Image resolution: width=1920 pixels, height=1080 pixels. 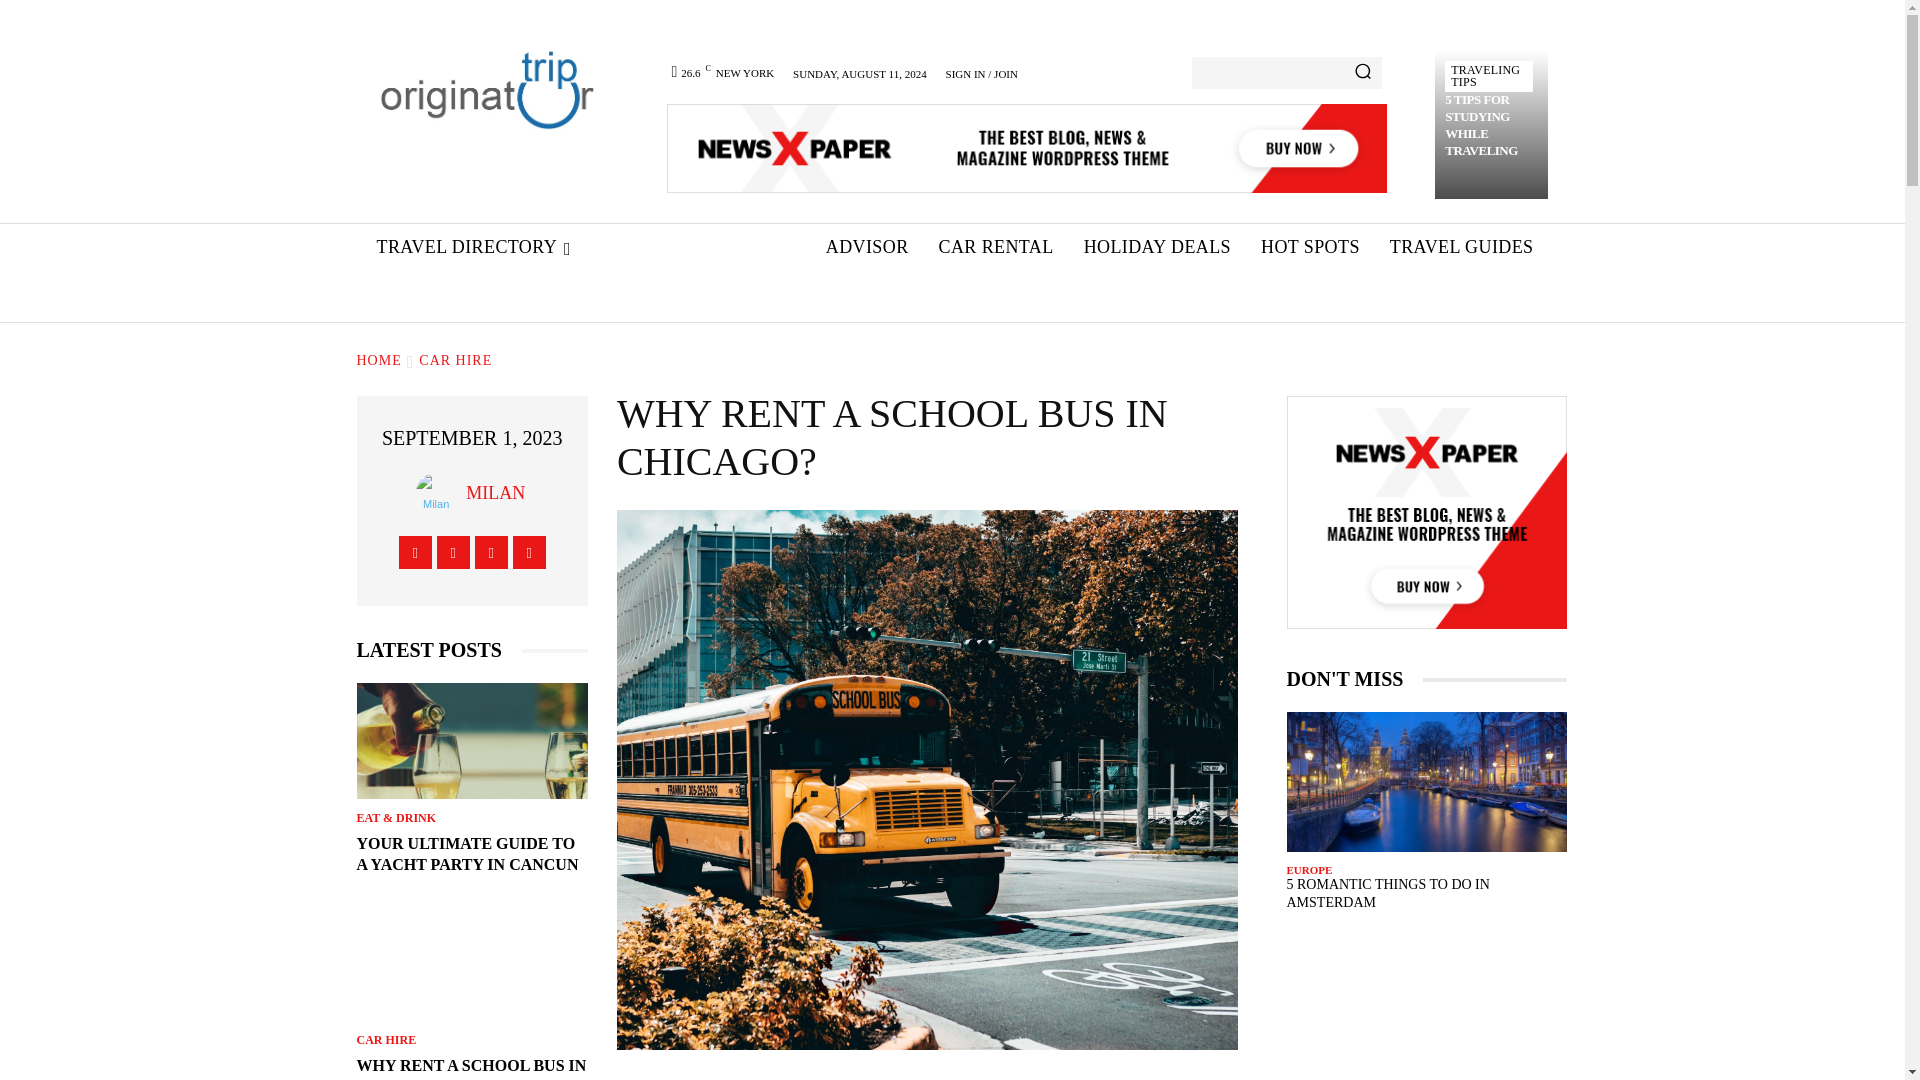 I want to click on 5 Tips for Studying While Traveling, so click(x=1482, y=124).